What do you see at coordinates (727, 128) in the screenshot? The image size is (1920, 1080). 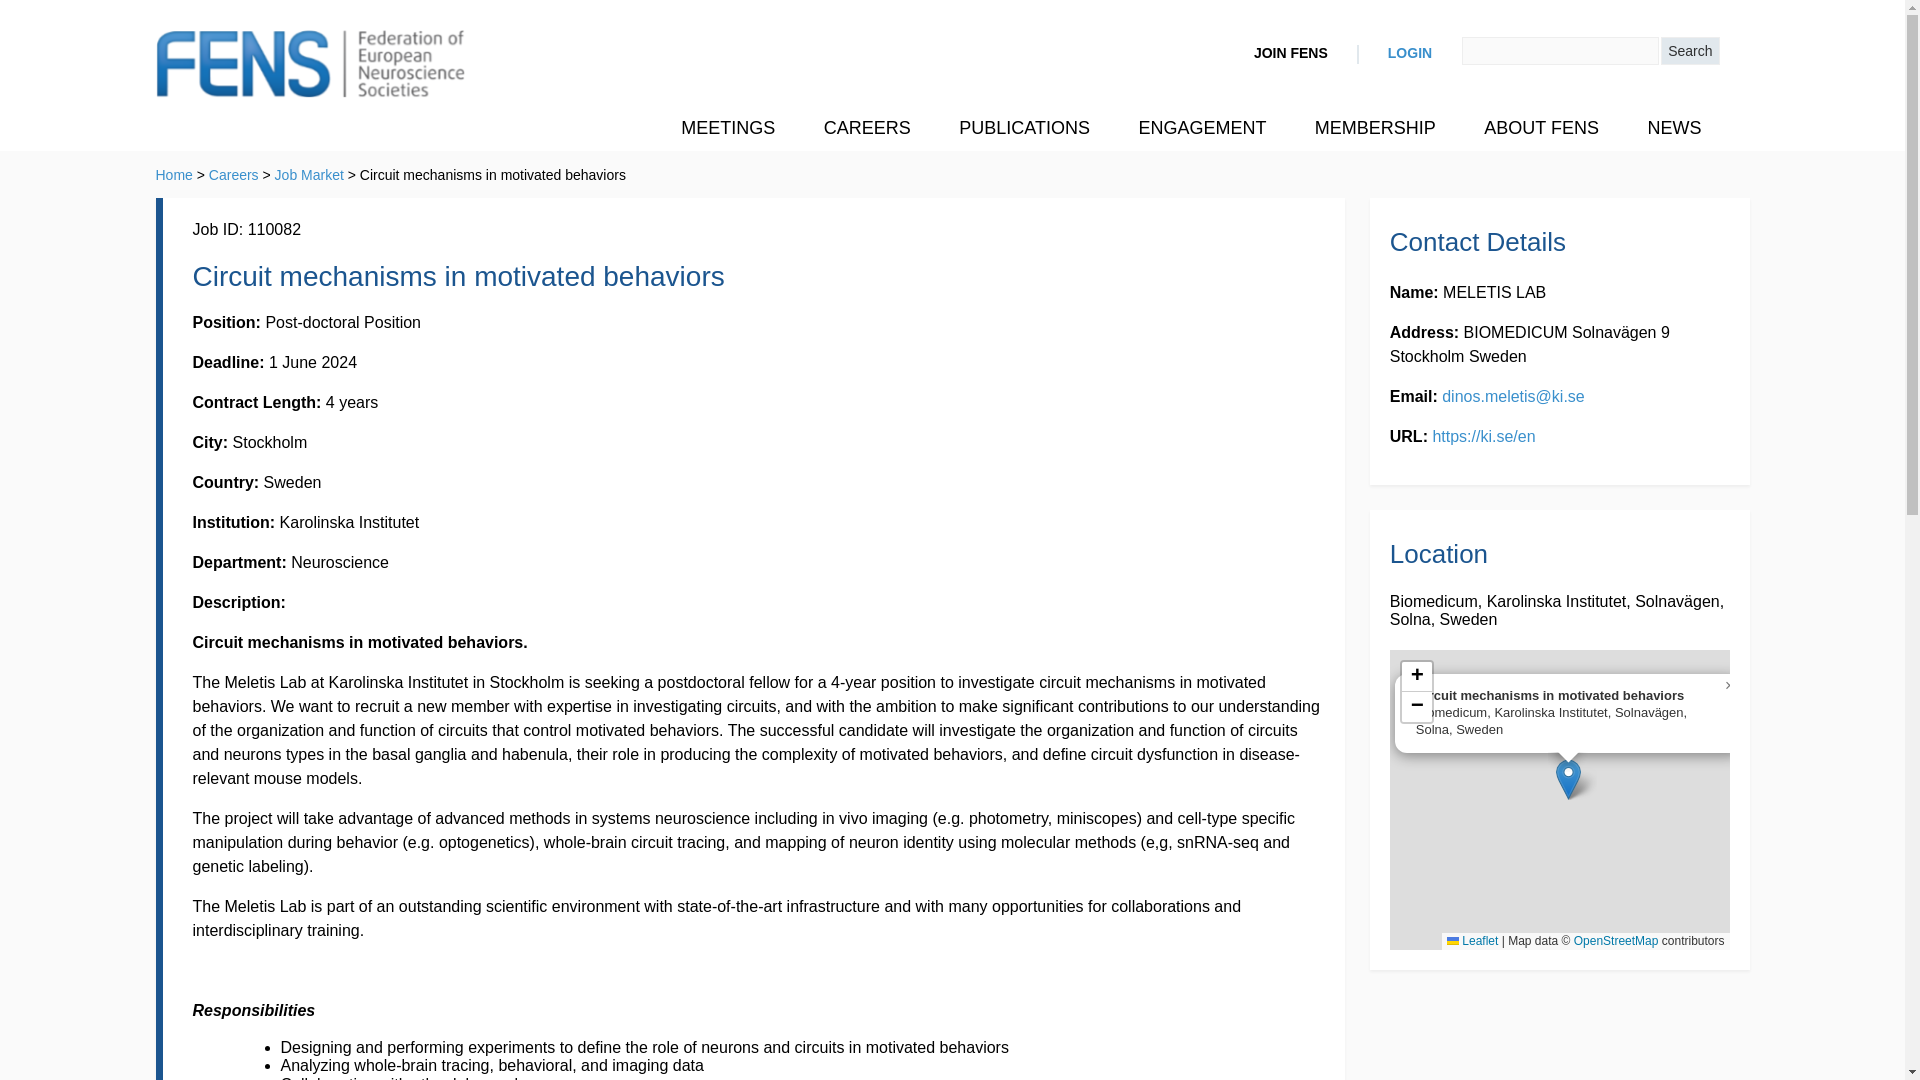 I see `MEETINGS` at bounding box center [727, 128].